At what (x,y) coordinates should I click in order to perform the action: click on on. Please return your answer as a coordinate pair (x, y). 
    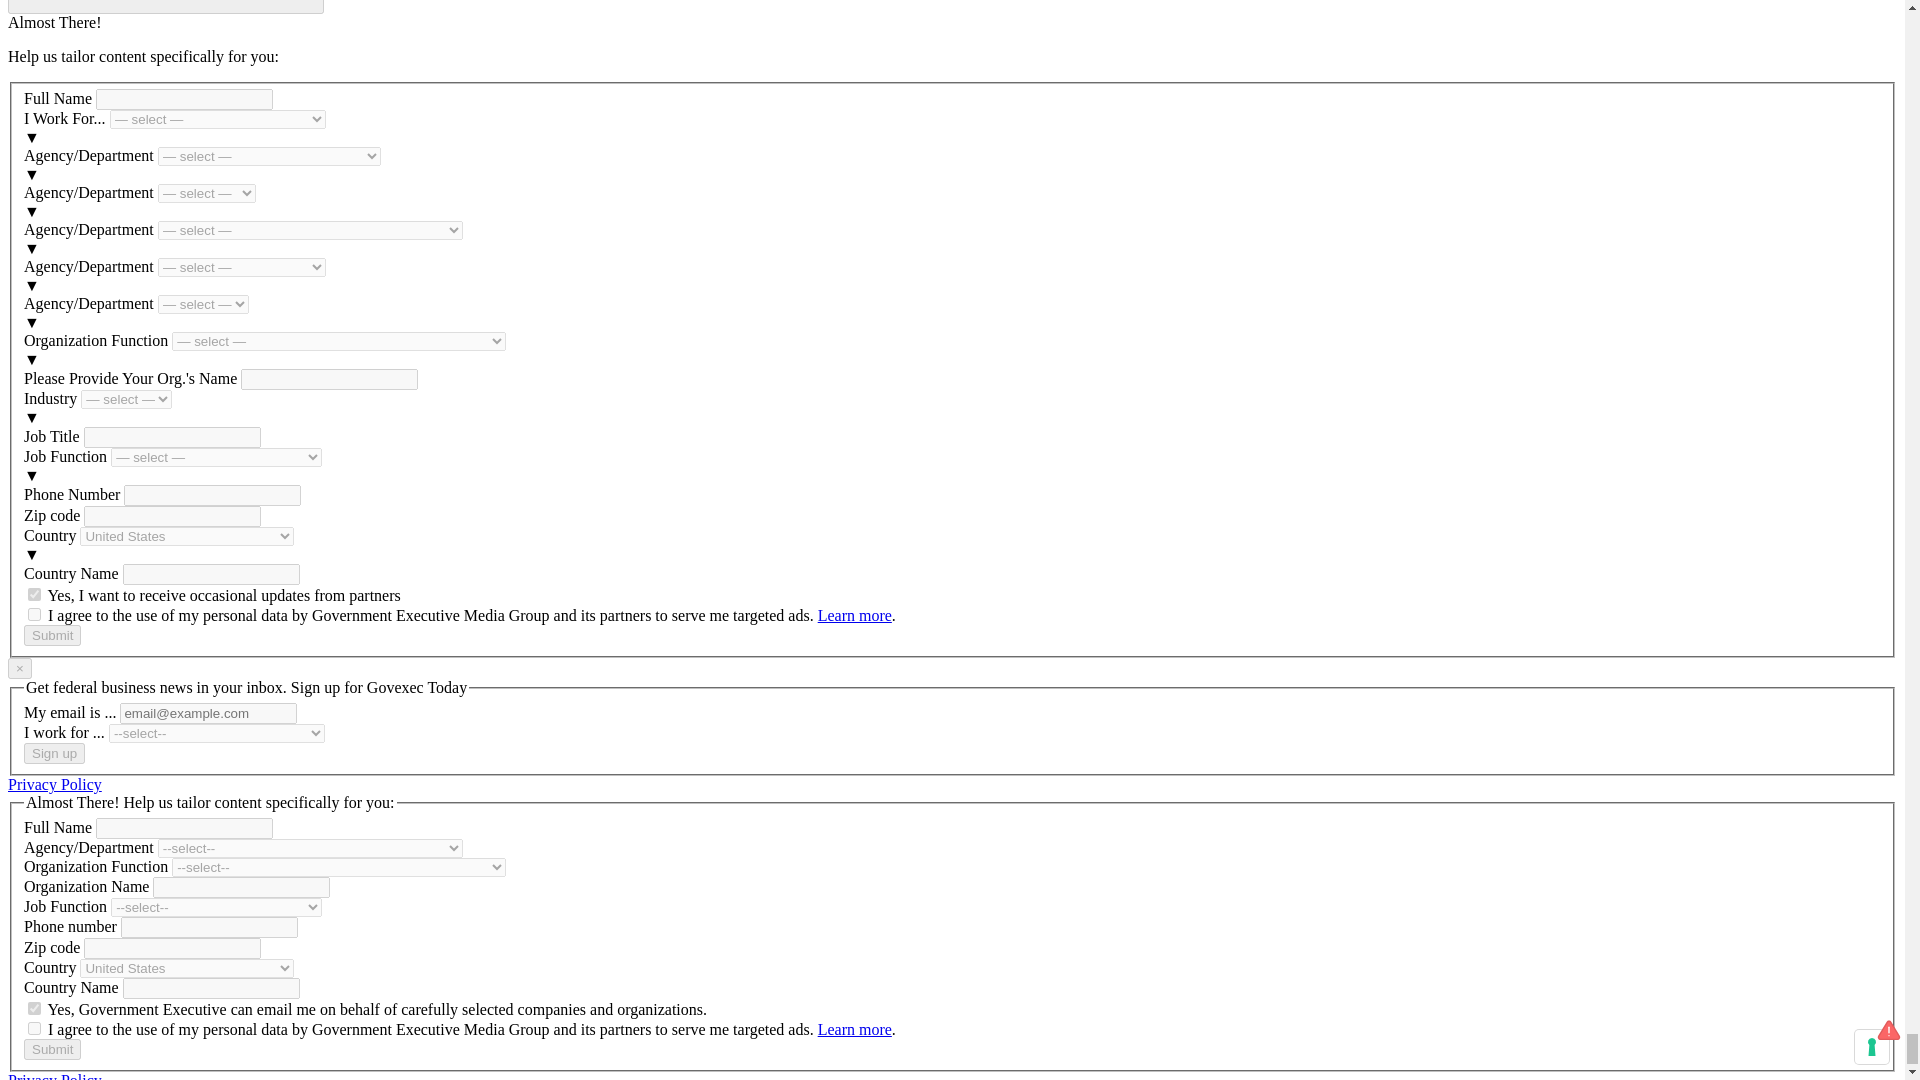
    Looking at the image, I should click on (34, 594).